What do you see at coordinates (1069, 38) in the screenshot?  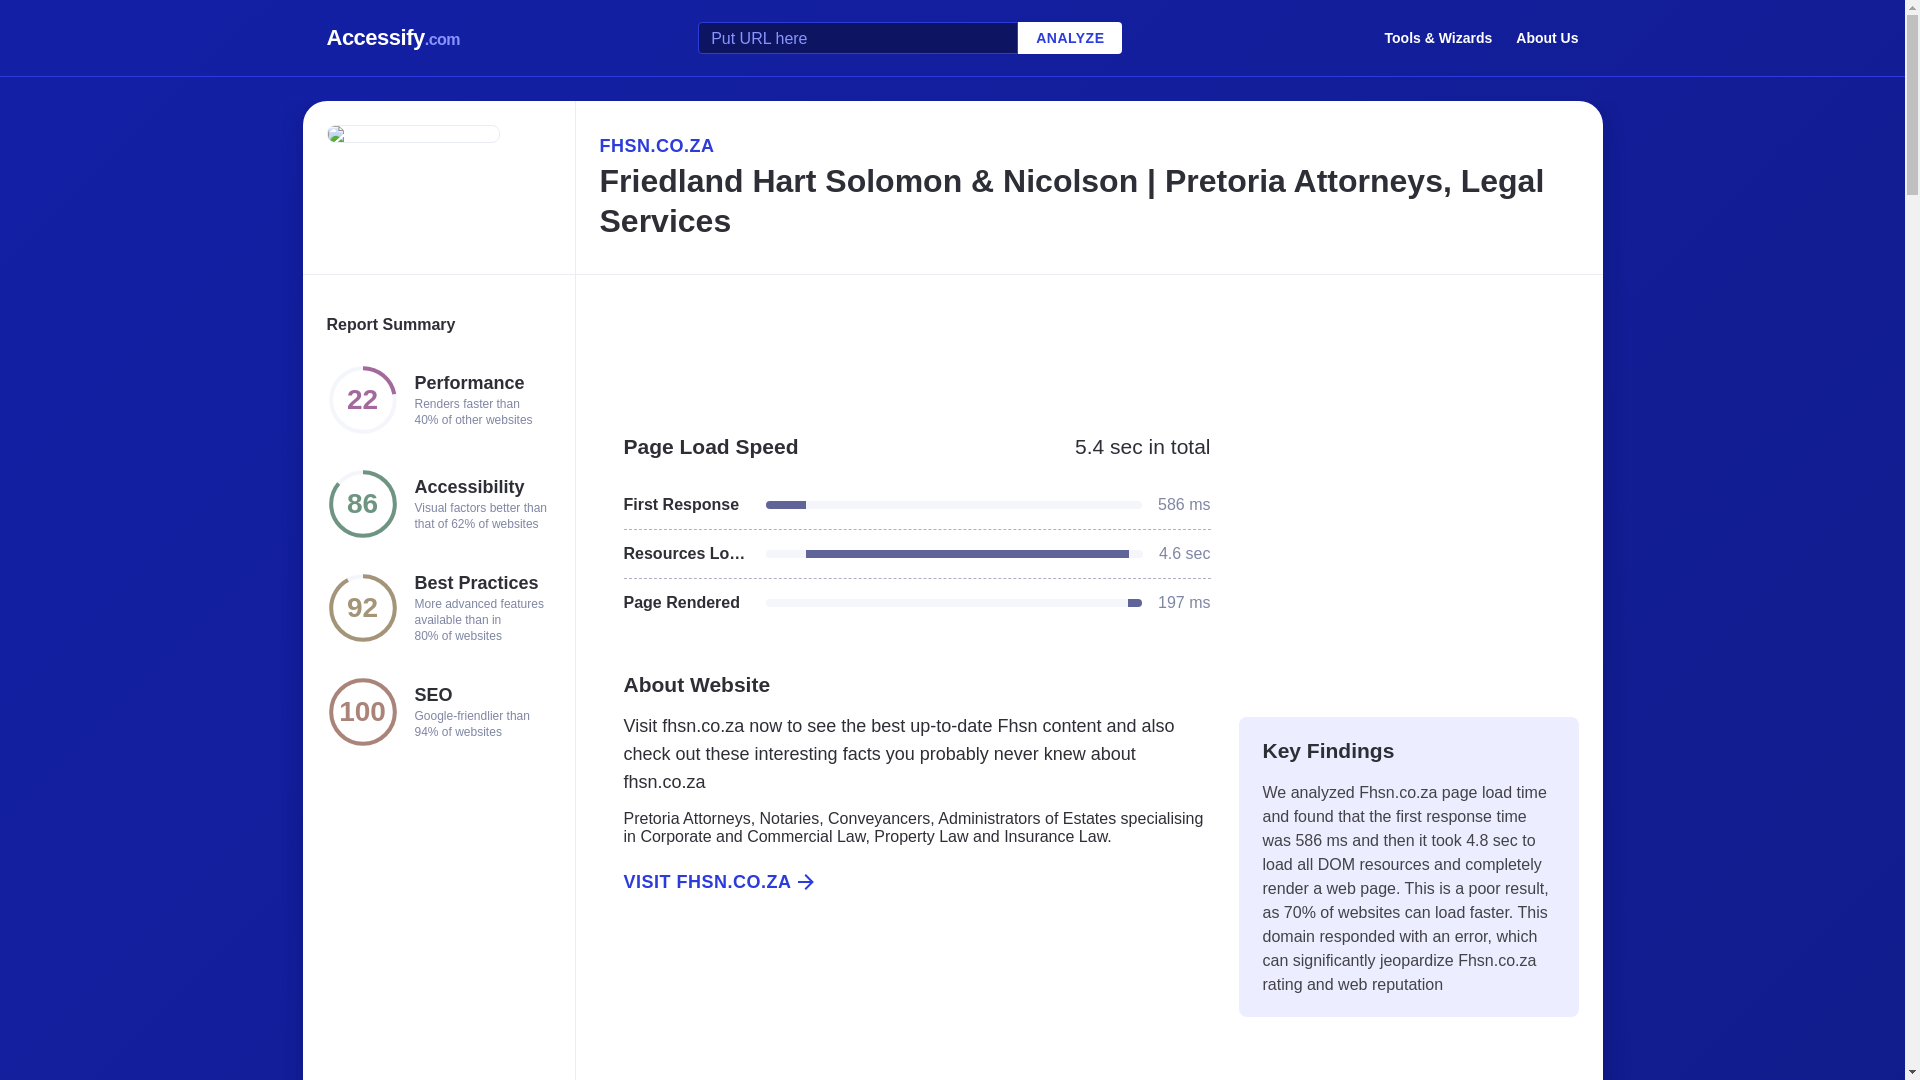 I see `ANALYZE` at bounding box center [1069, 38].